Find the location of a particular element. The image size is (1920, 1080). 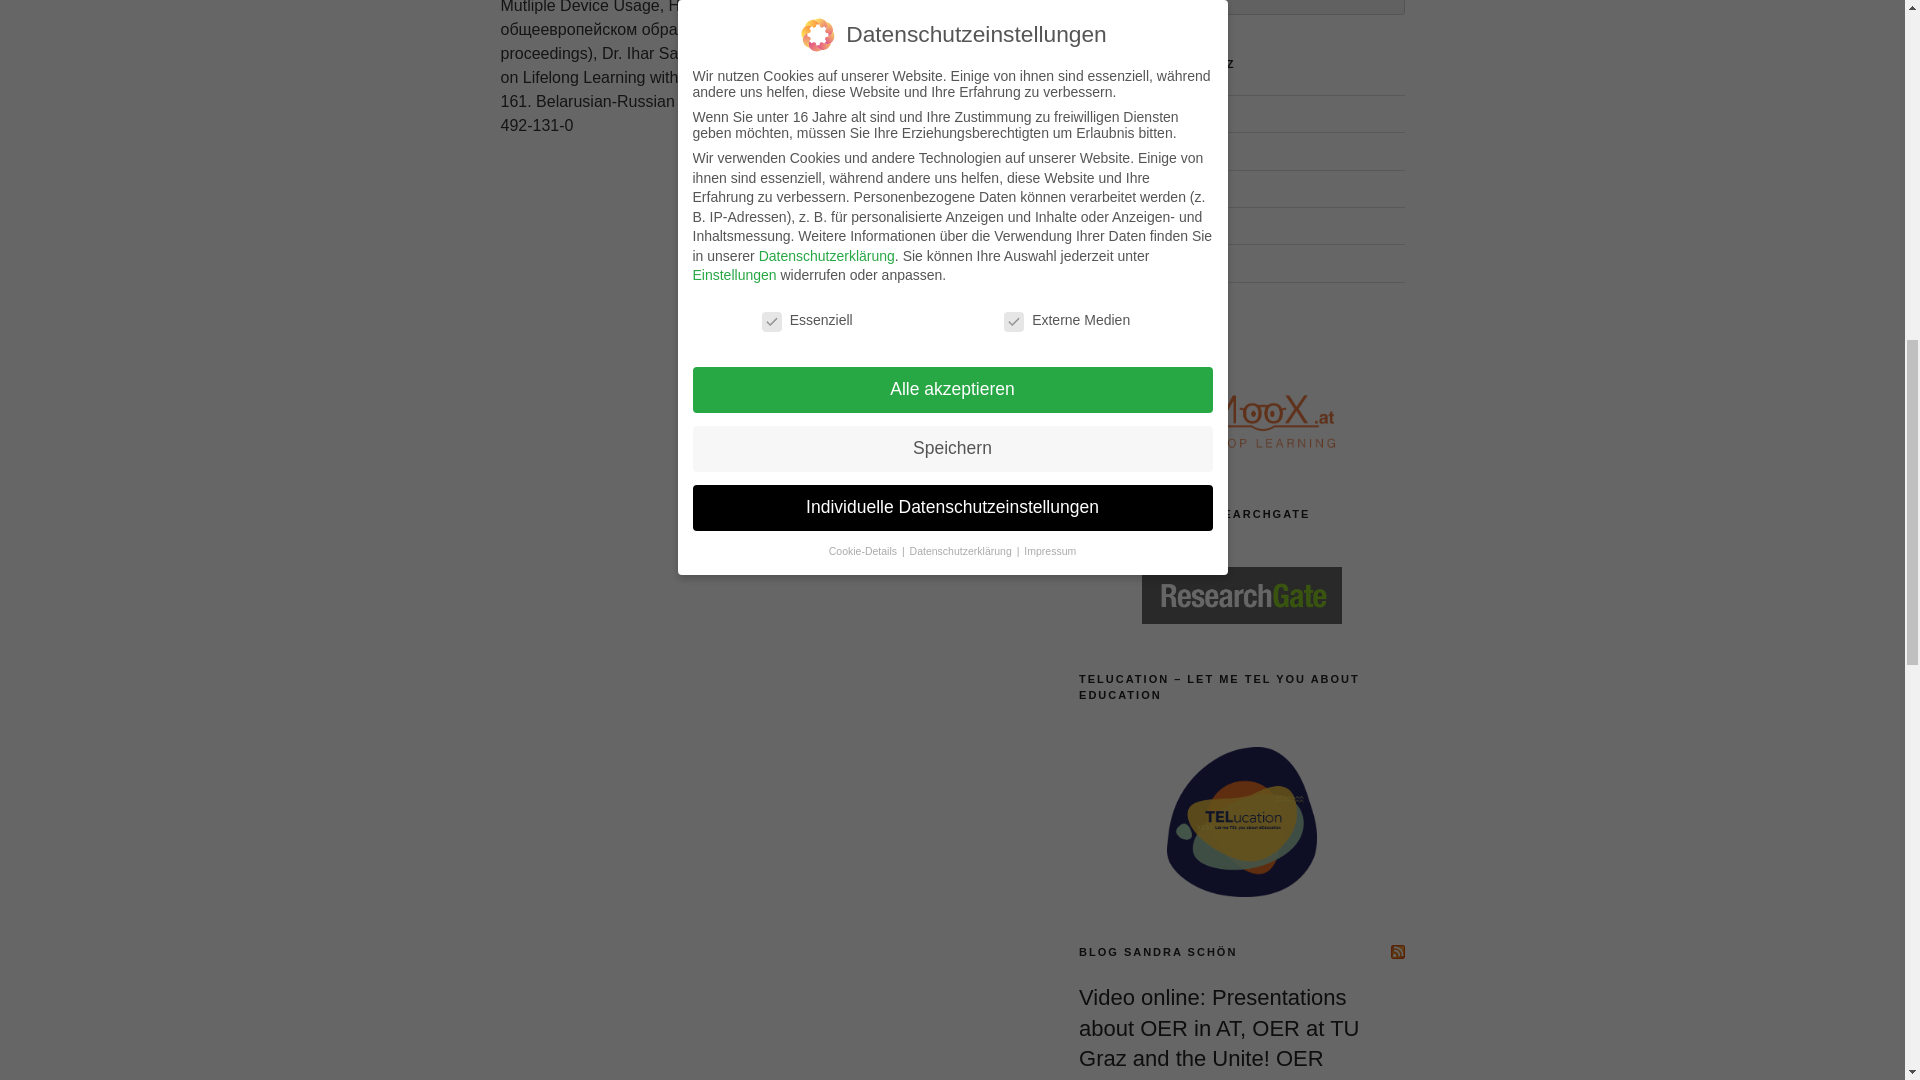

Abteilung e-Learning TU Graz is located at coordinates (1141, 114).